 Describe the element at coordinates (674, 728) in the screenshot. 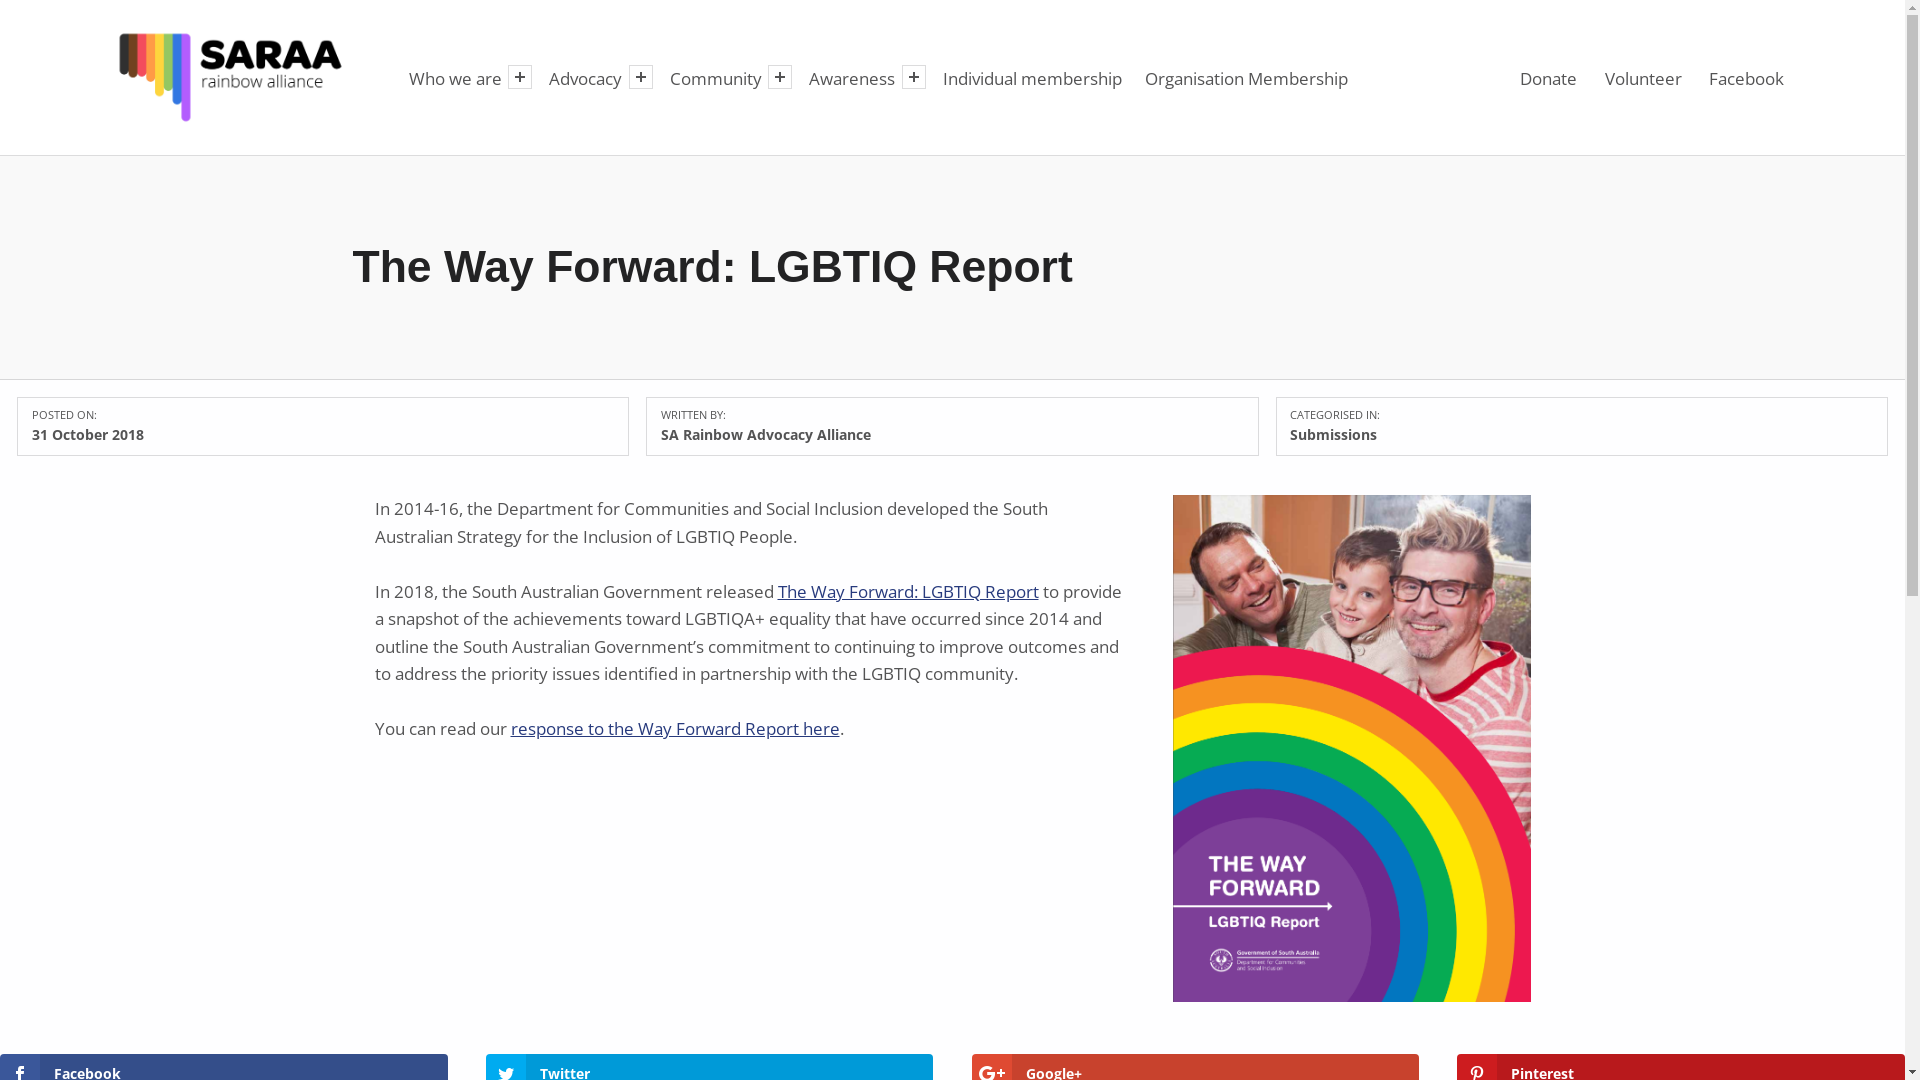

I see `response to the Way Forward Report here` at that location.